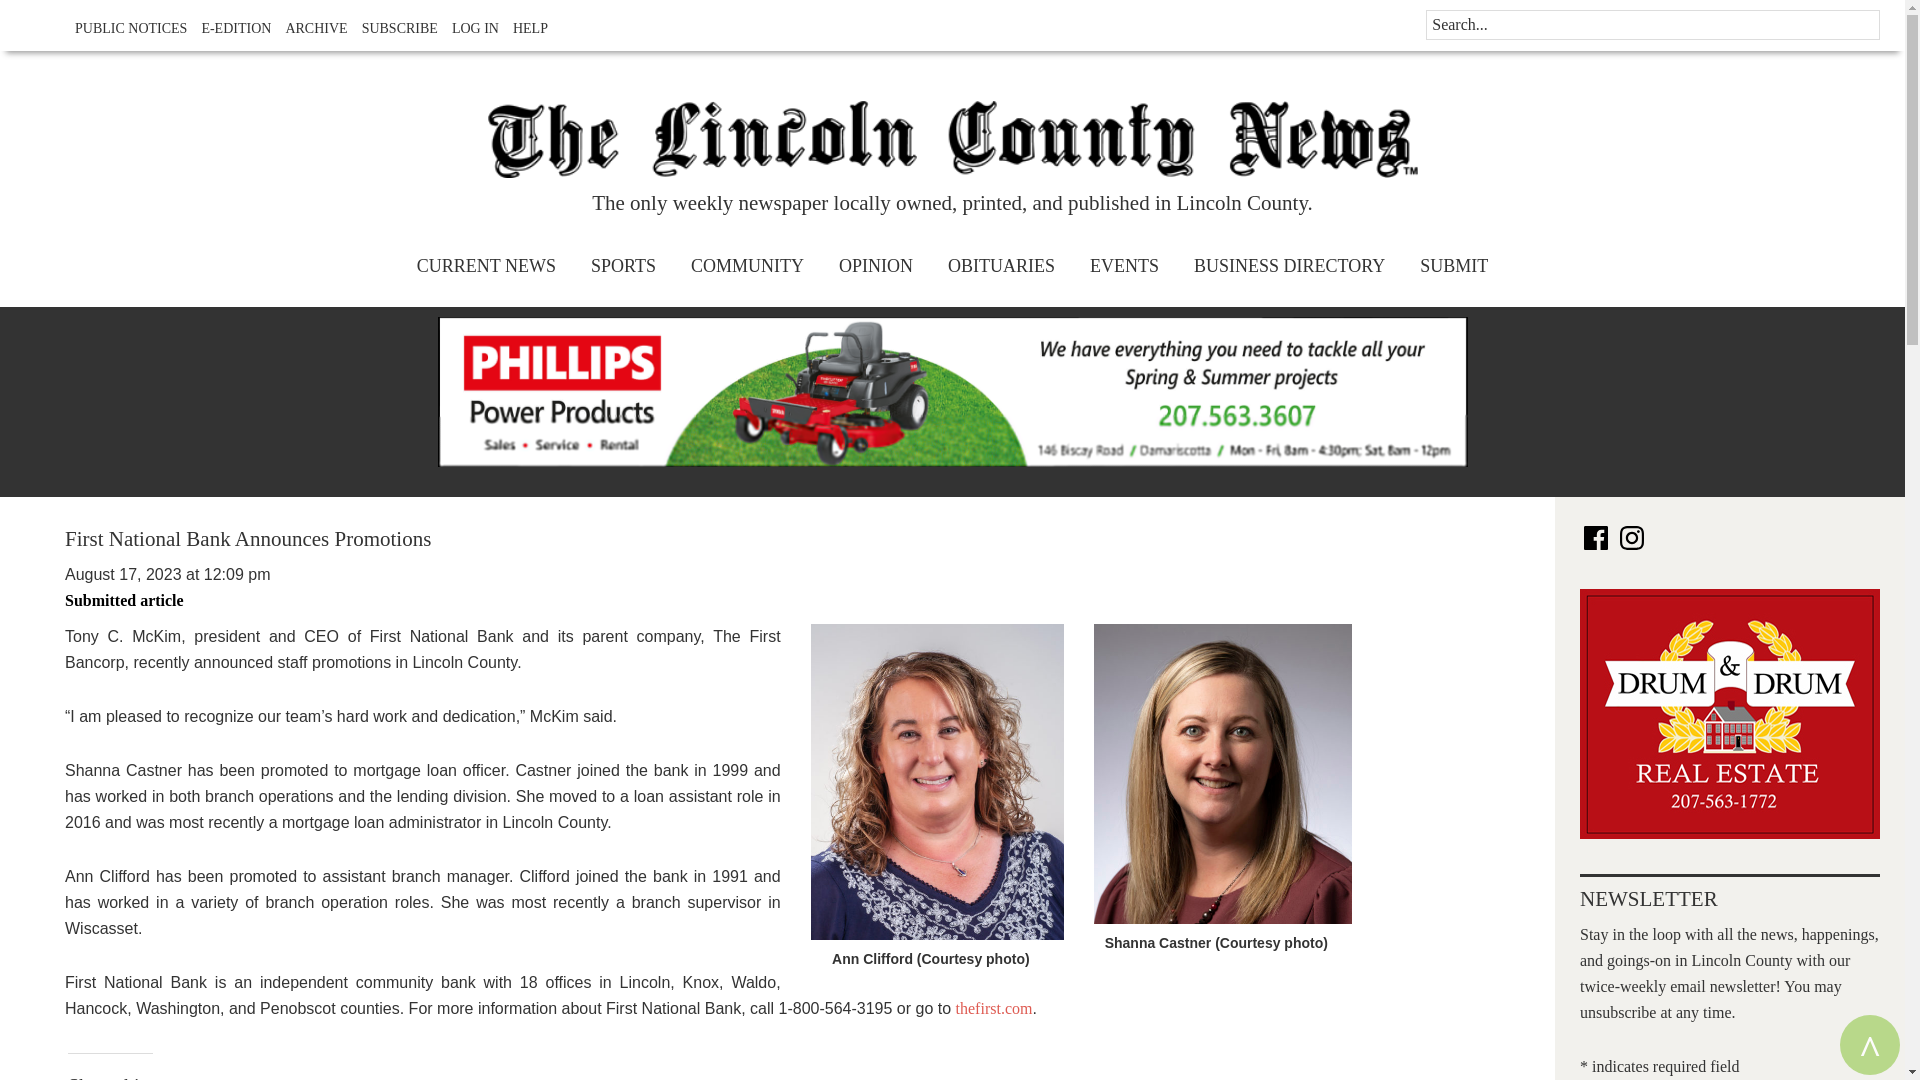 Image resolution: width=1920 pixels, height=1080 pixels. I want to click on SUBSCRIBE, so click(394, 28).